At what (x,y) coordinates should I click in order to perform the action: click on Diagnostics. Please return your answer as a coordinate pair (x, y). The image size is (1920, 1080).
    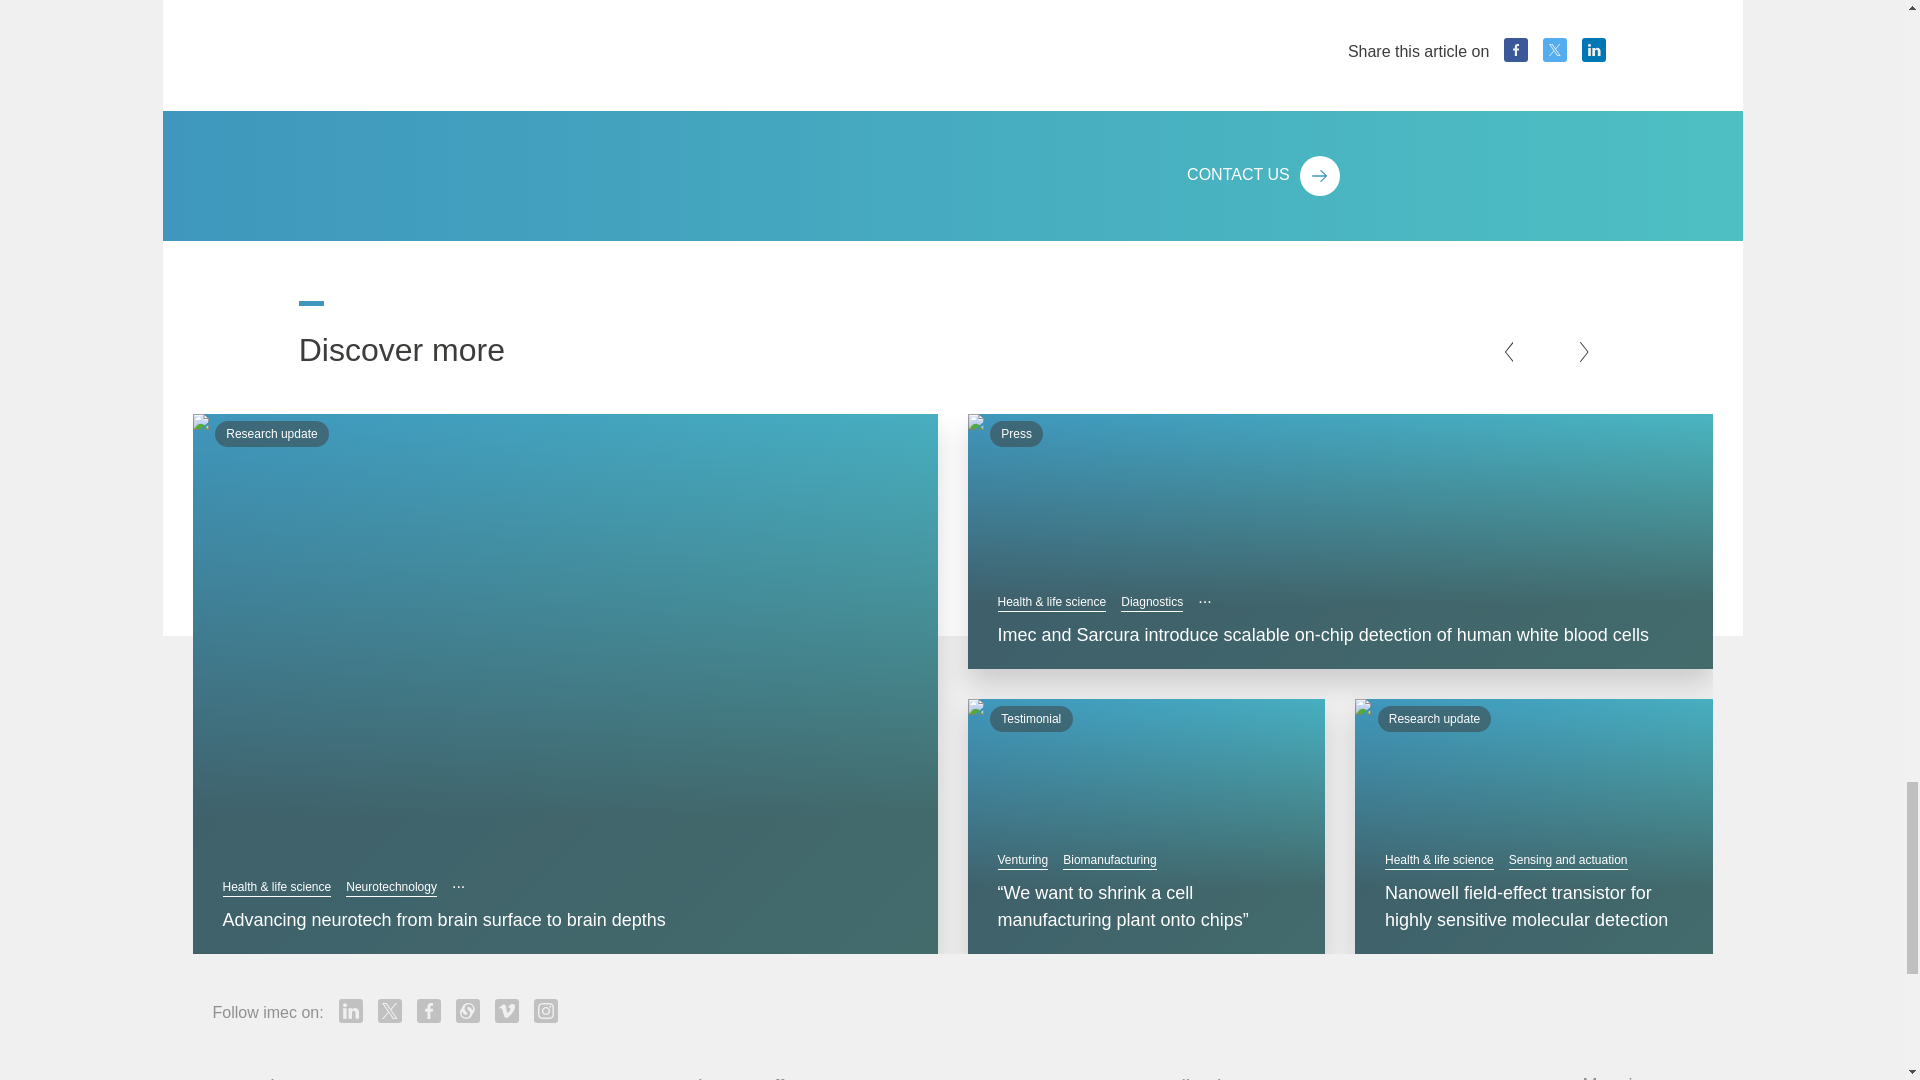
    Looking at the image, I should click on (1152, 602).